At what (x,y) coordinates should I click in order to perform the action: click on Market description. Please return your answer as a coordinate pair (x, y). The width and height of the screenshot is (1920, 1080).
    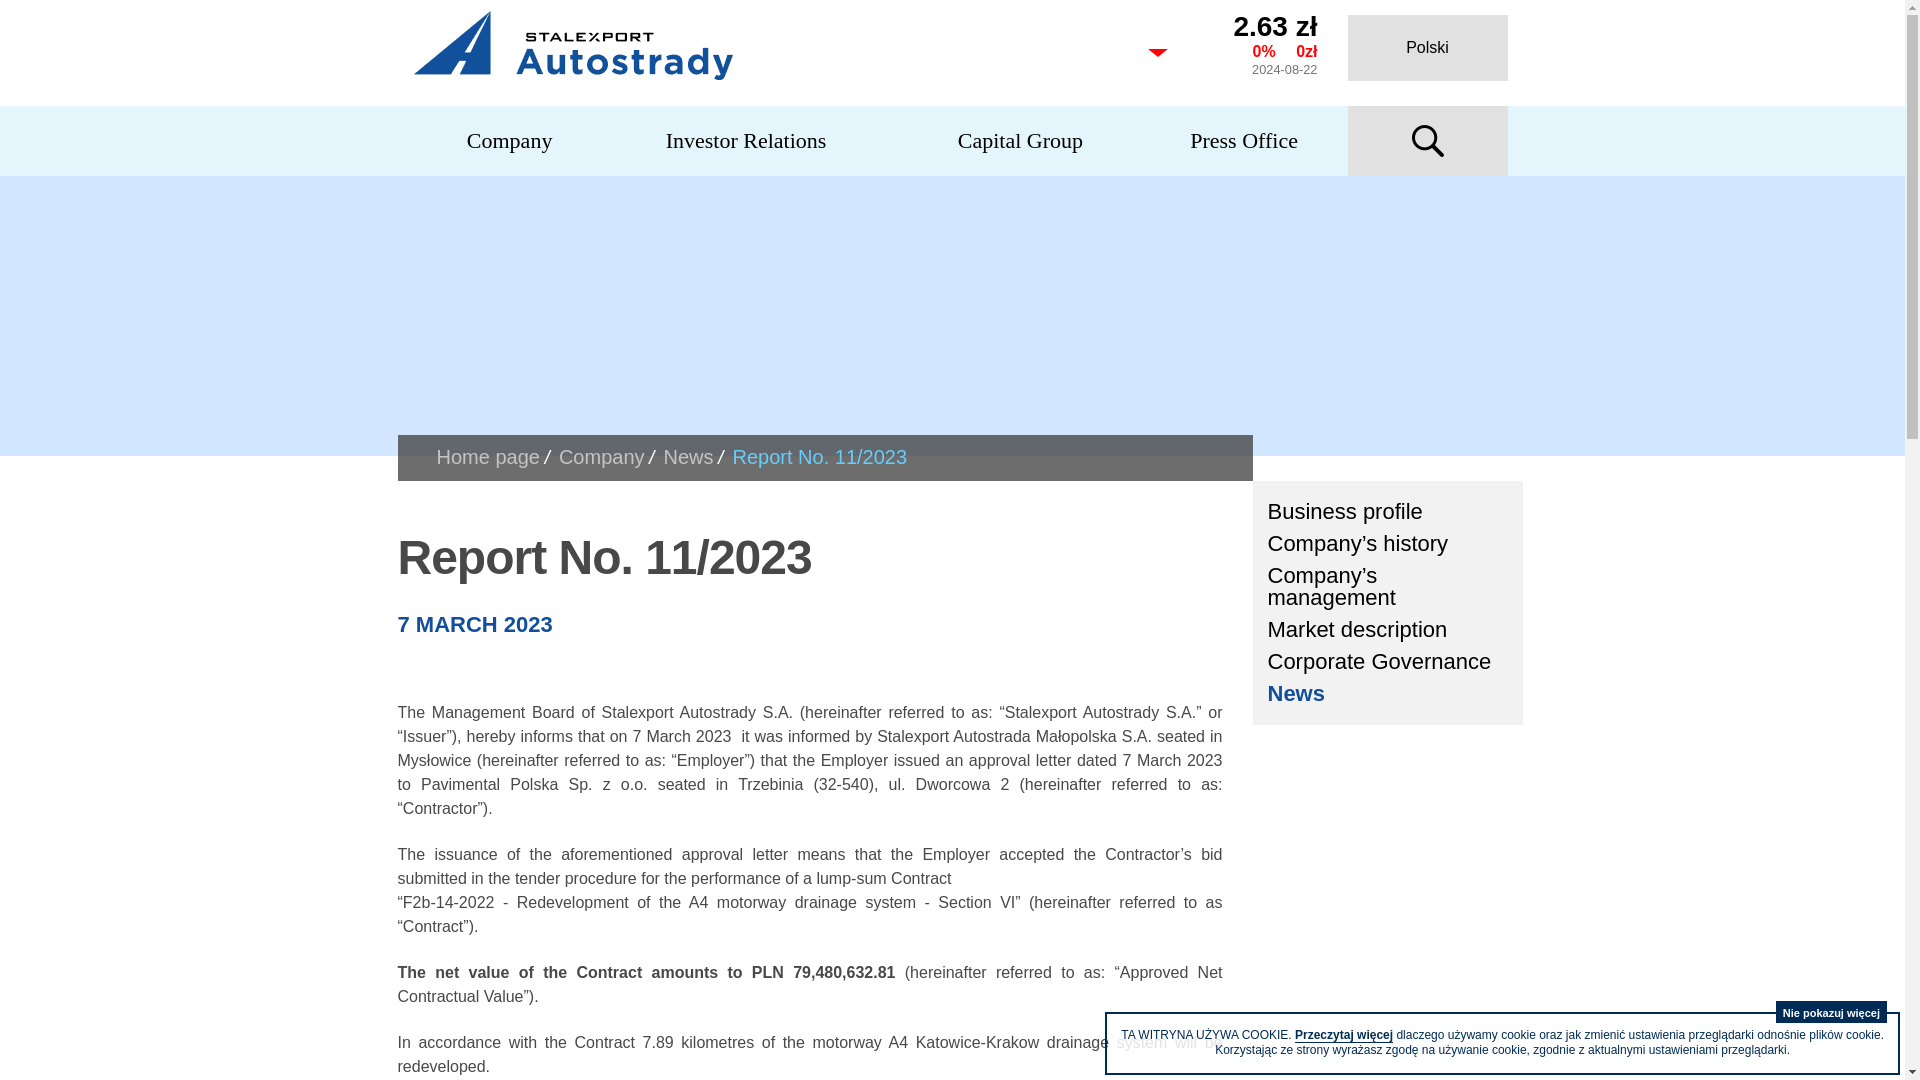
    Looking at the image, I should click on (1387, 630).